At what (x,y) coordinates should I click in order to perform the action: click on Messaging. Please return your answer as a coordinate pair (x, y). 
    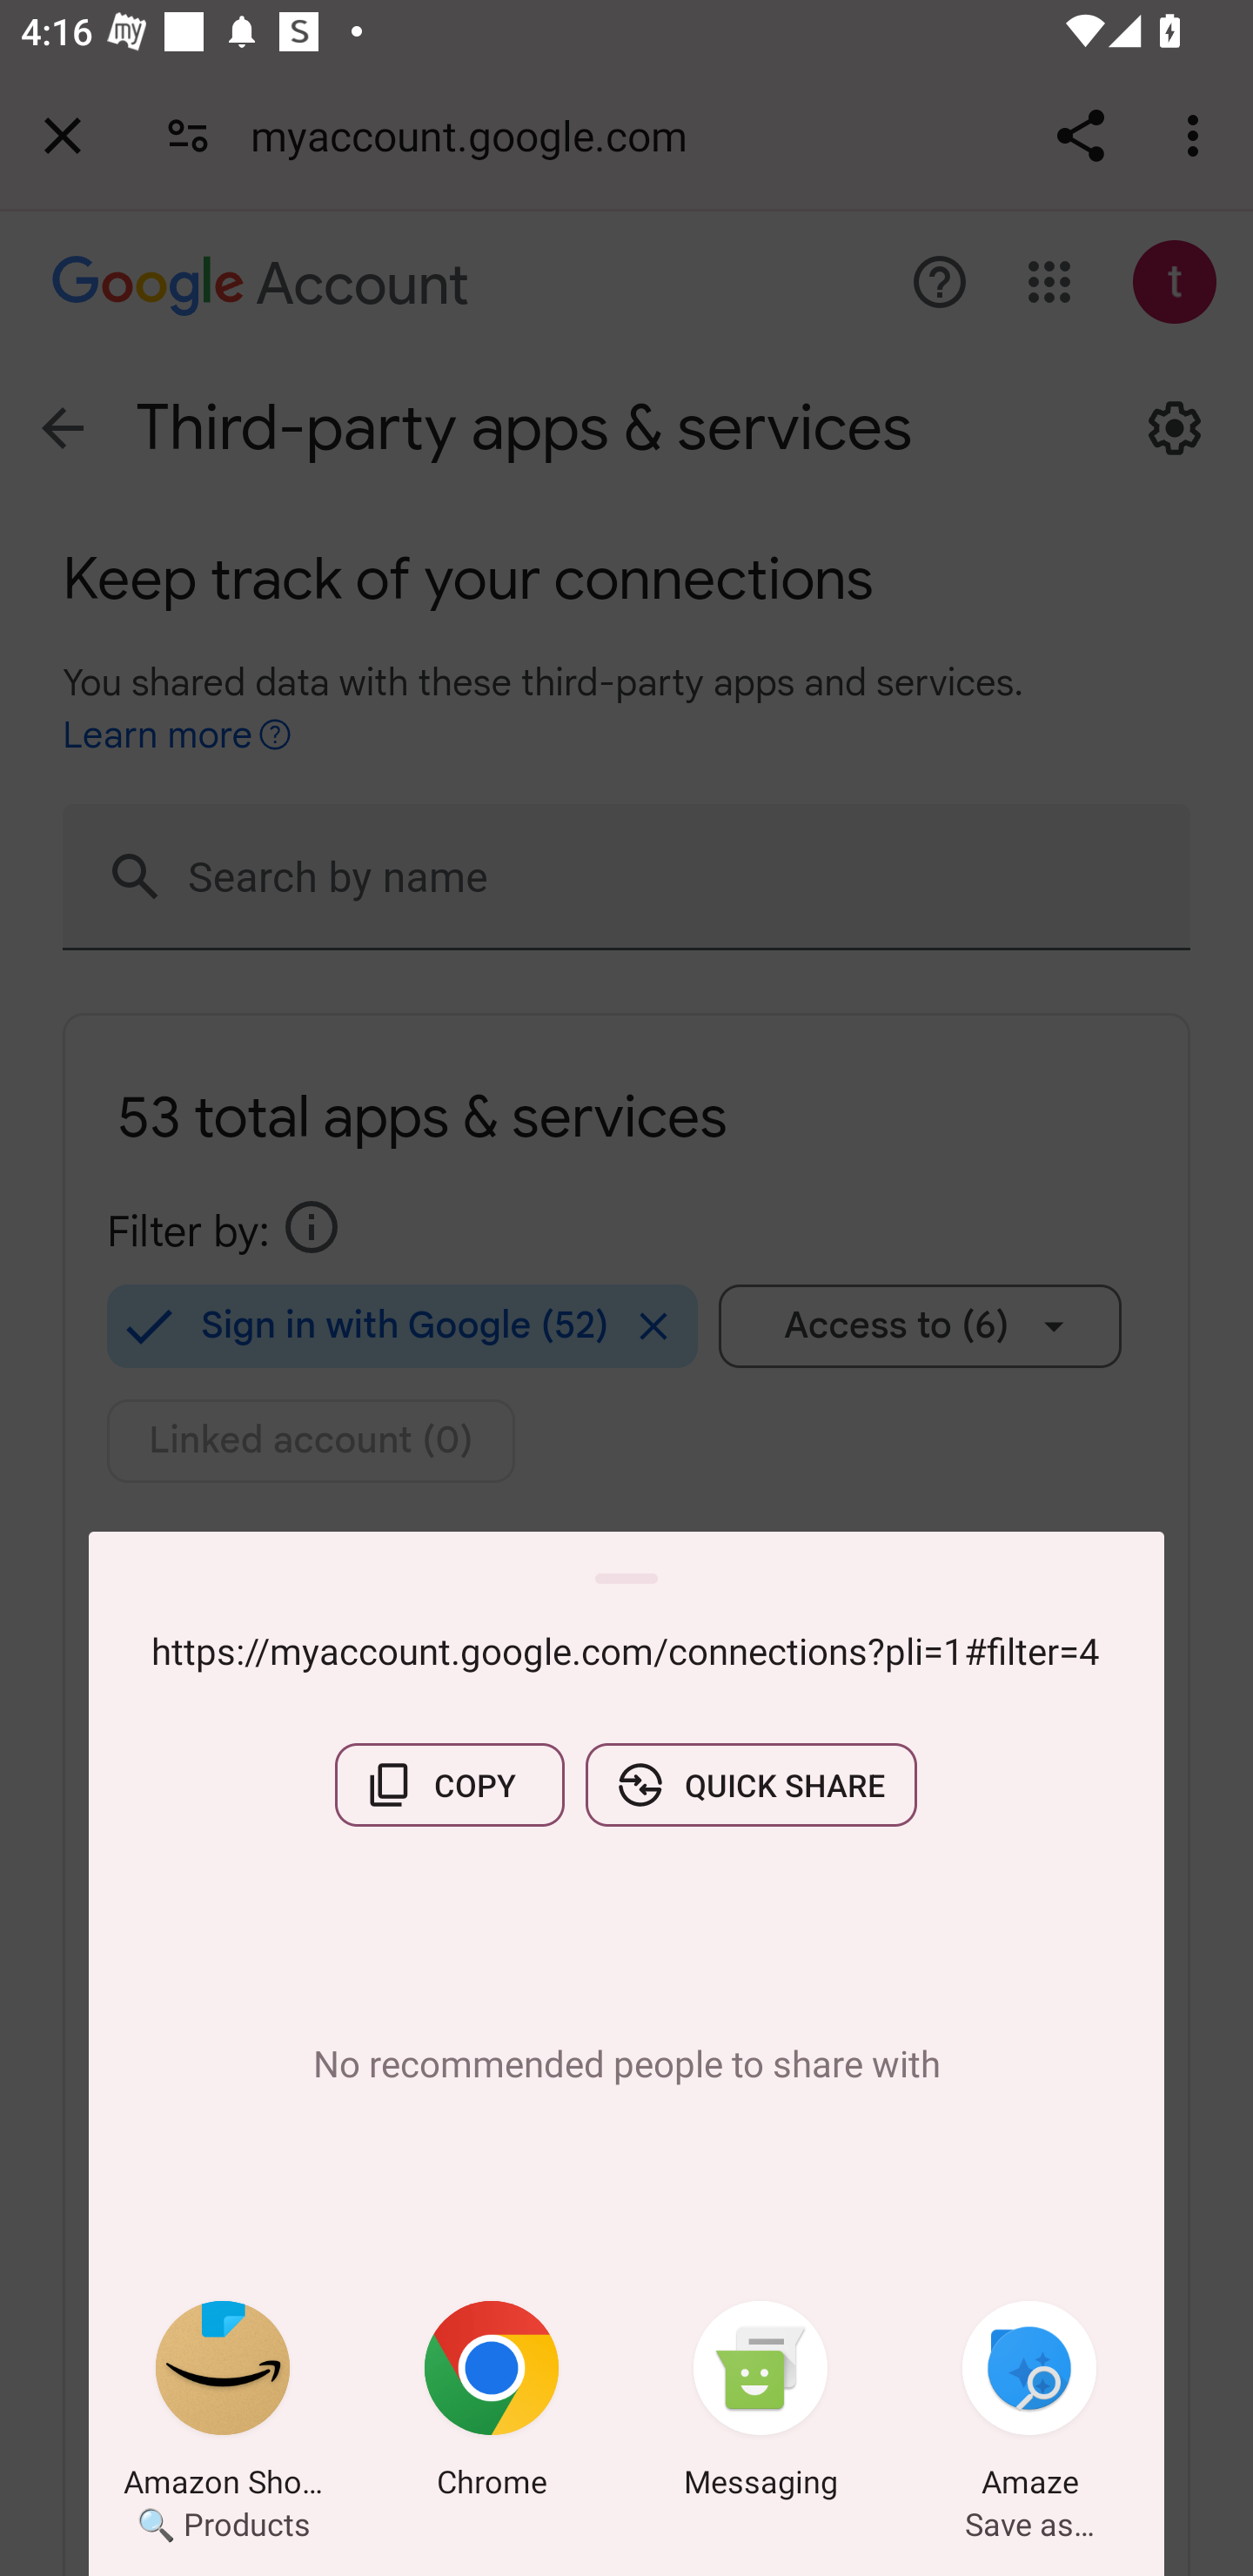
    Looking at the image, I should click on (761, 2405).